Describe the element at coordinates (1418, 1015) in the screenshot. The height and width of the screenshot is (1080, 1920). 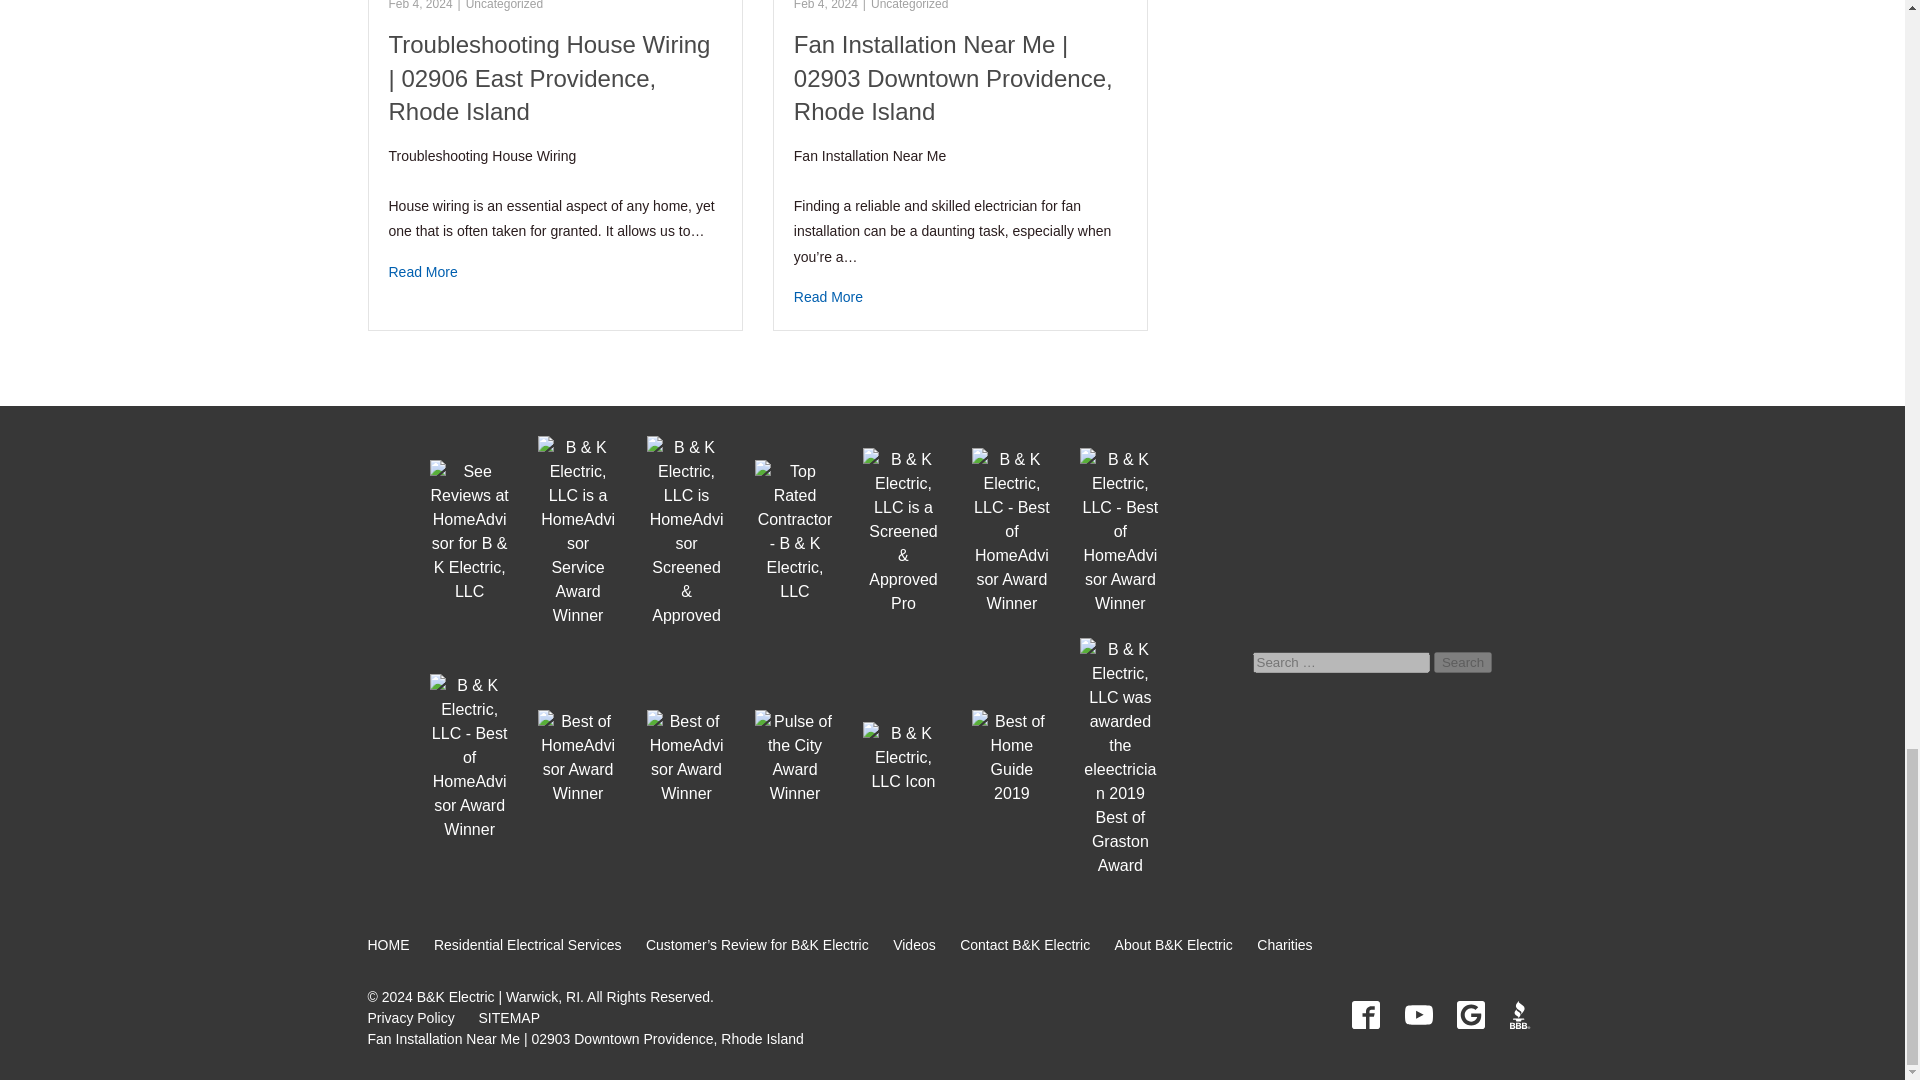
I see `youtube` at that location.